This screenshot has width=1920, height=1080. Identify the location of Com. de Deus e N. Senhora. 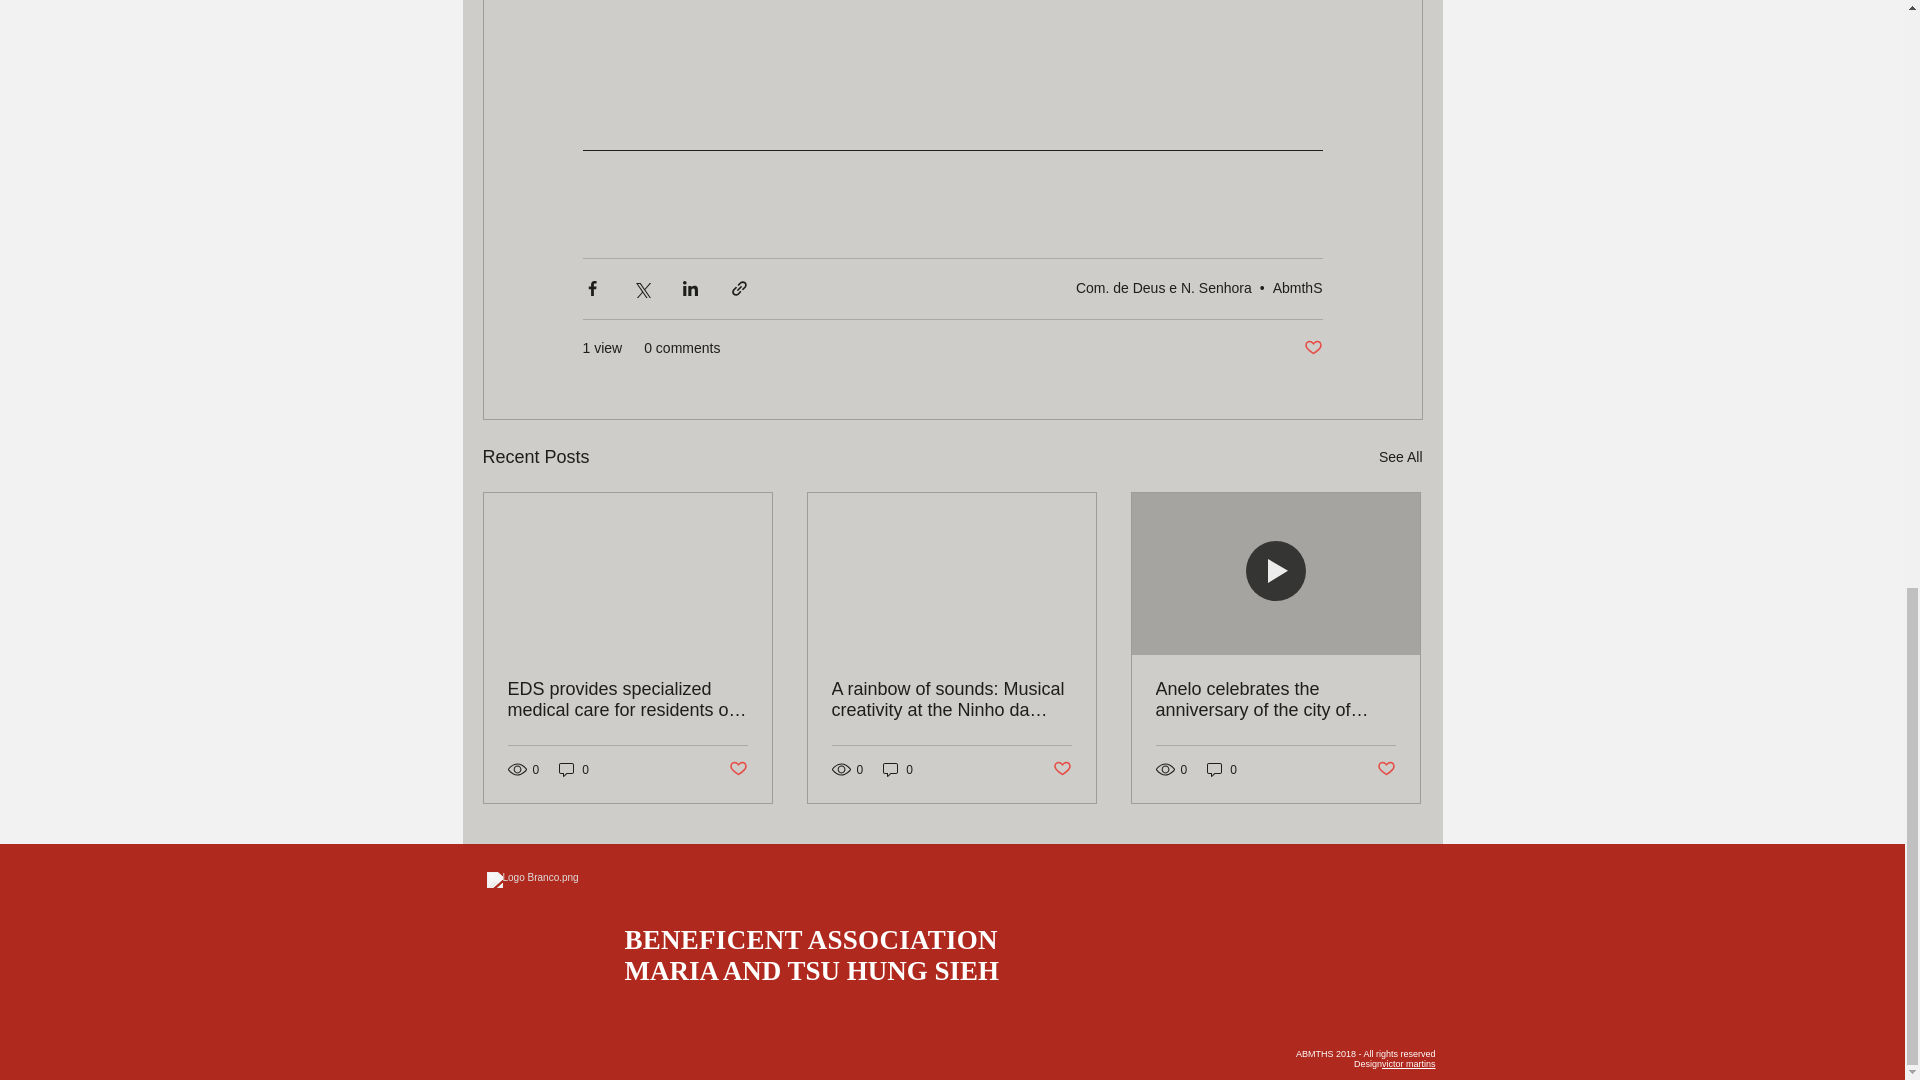
(1163, 287).